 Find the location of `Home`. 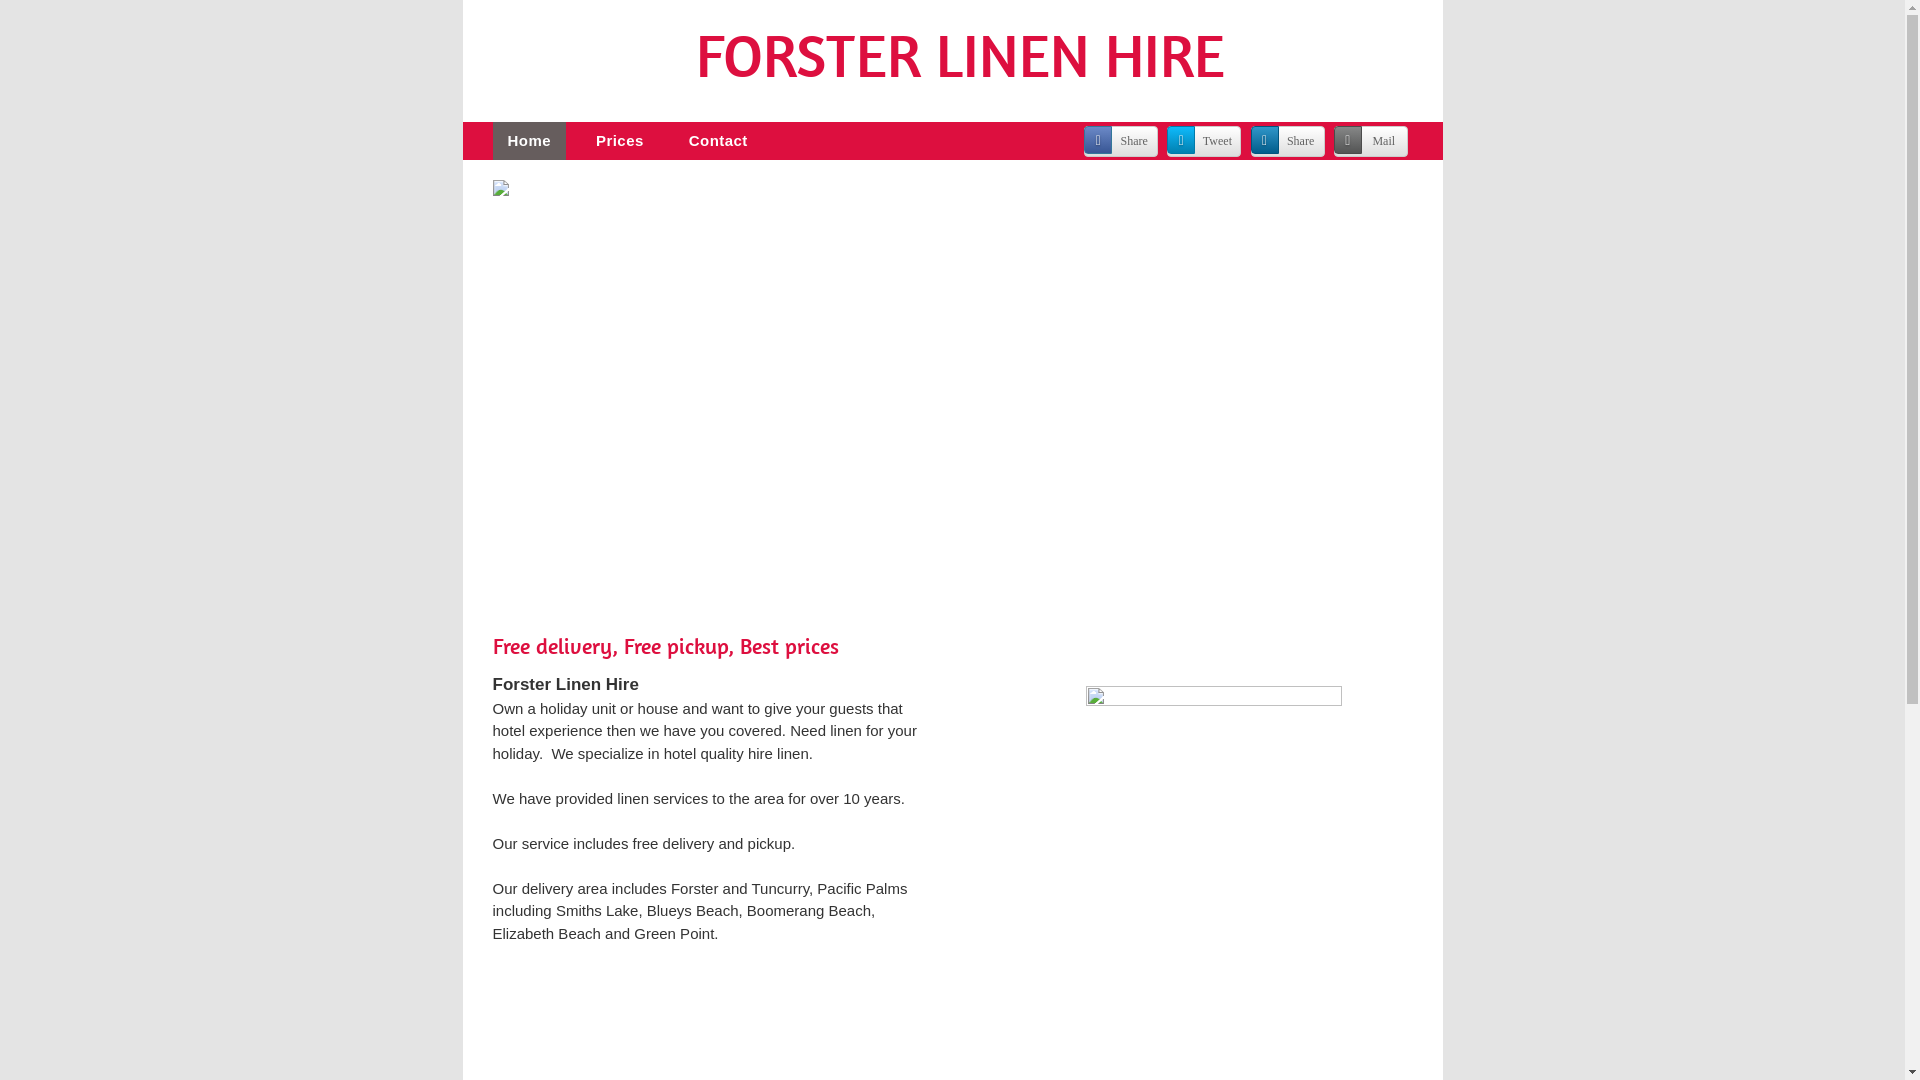

Home is located at coordinates (528, 142).